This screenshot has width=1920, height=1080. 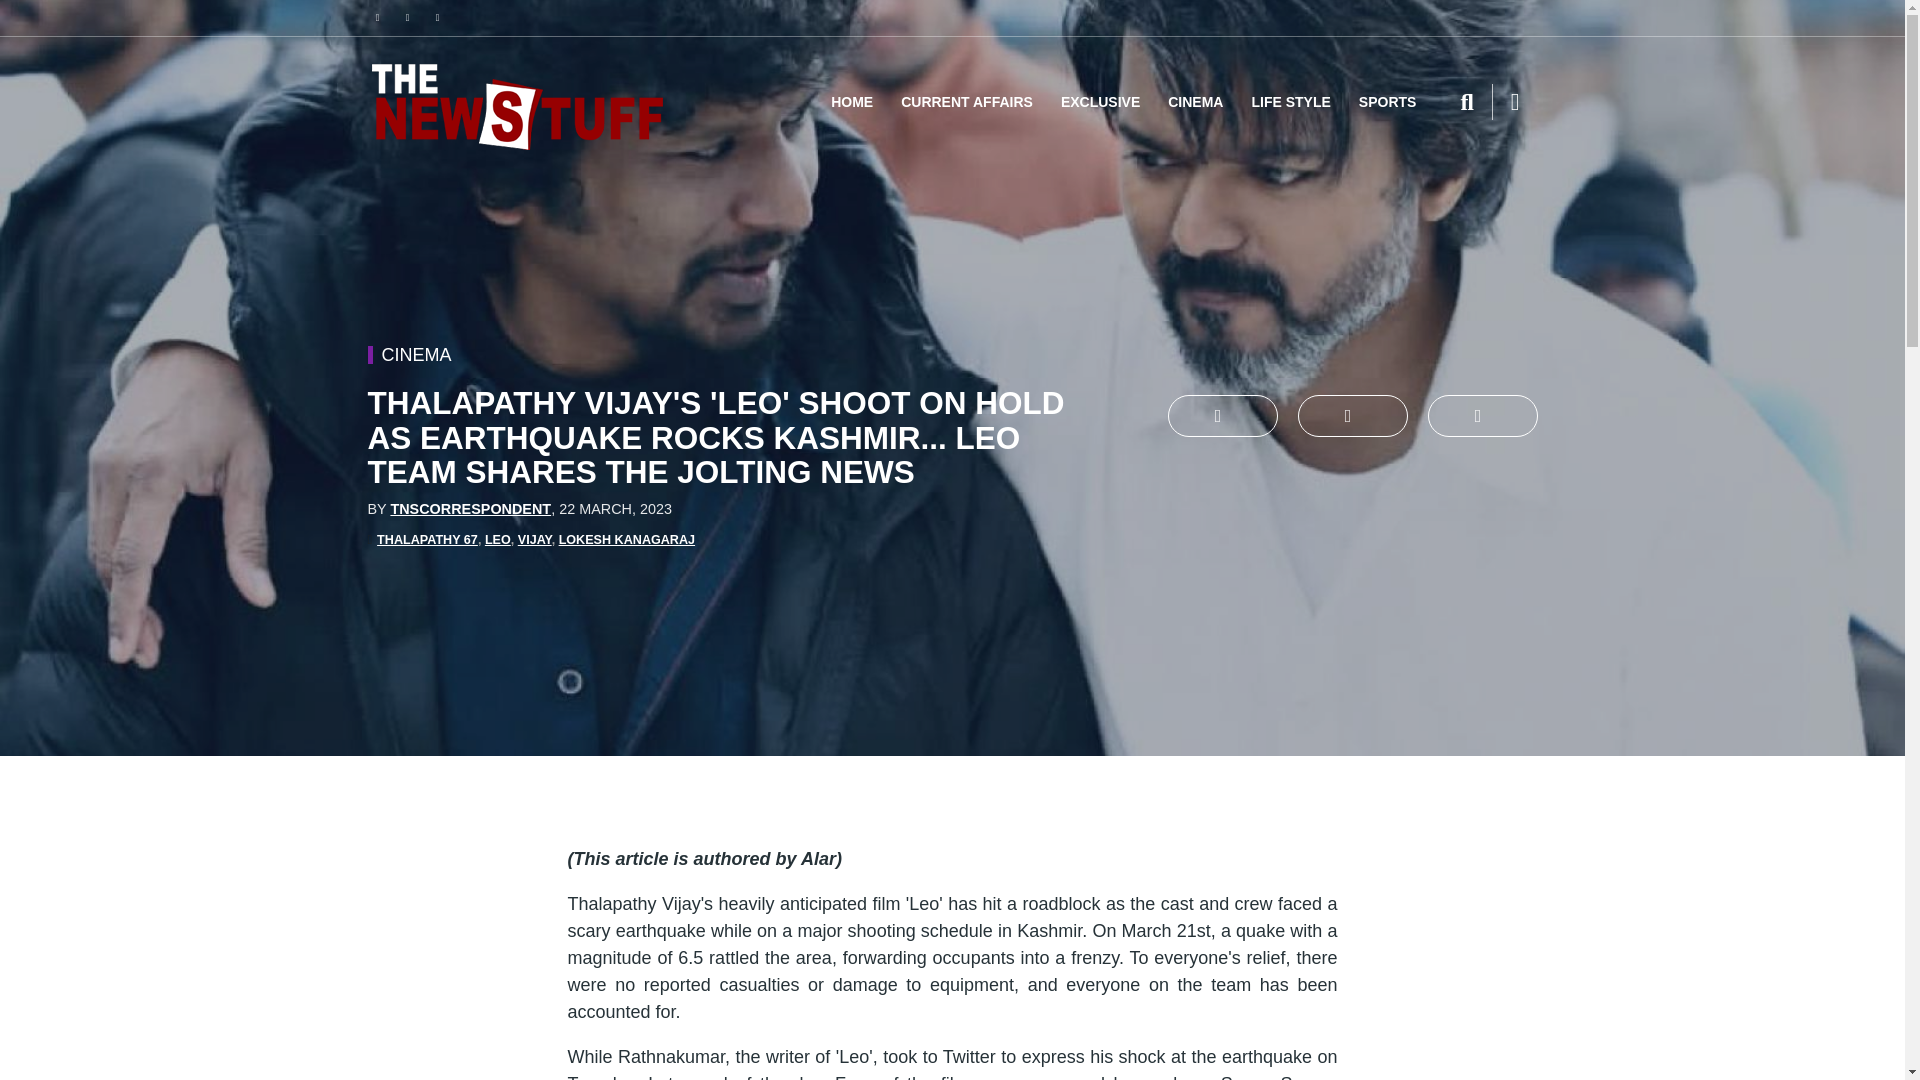 I want to click on CINEMA, so click(x=1194, y=102).